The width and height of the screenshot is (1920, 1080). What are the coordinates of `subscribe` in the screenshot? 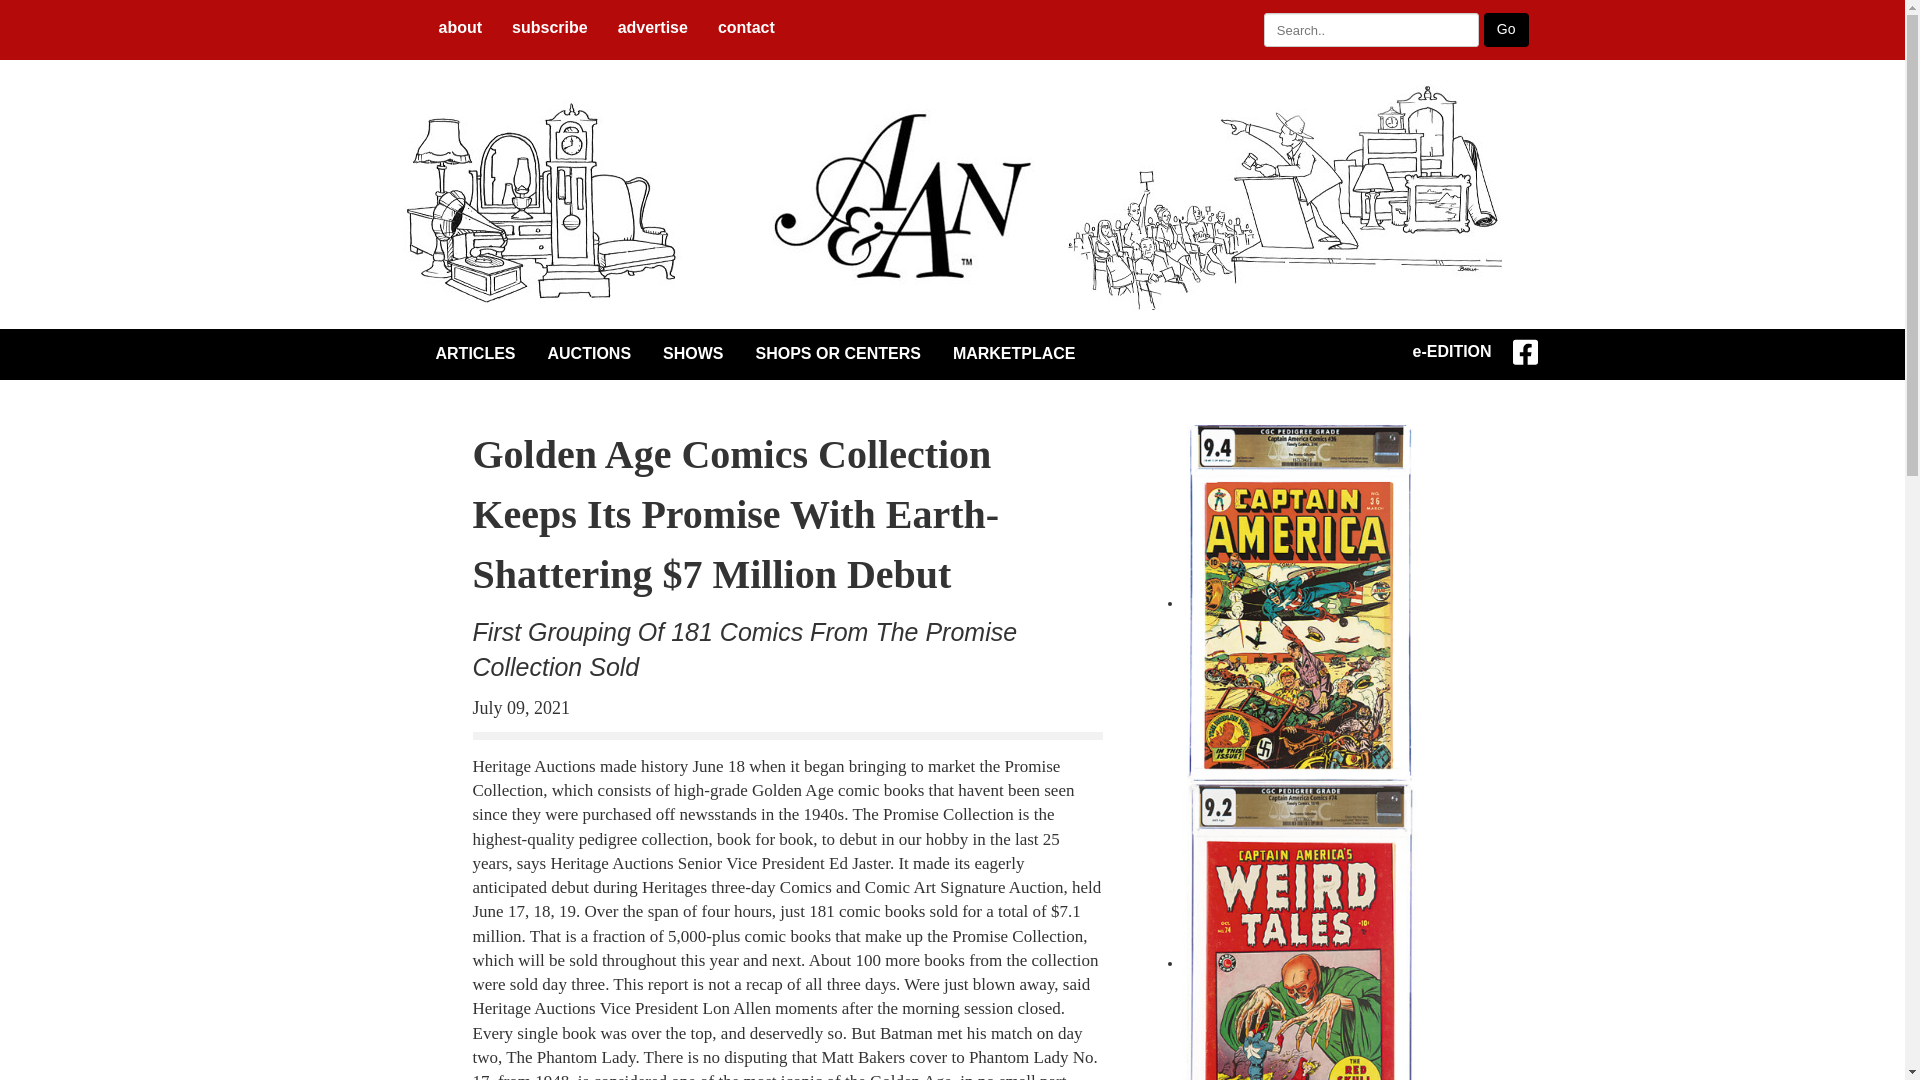 It's located at (550, 27).